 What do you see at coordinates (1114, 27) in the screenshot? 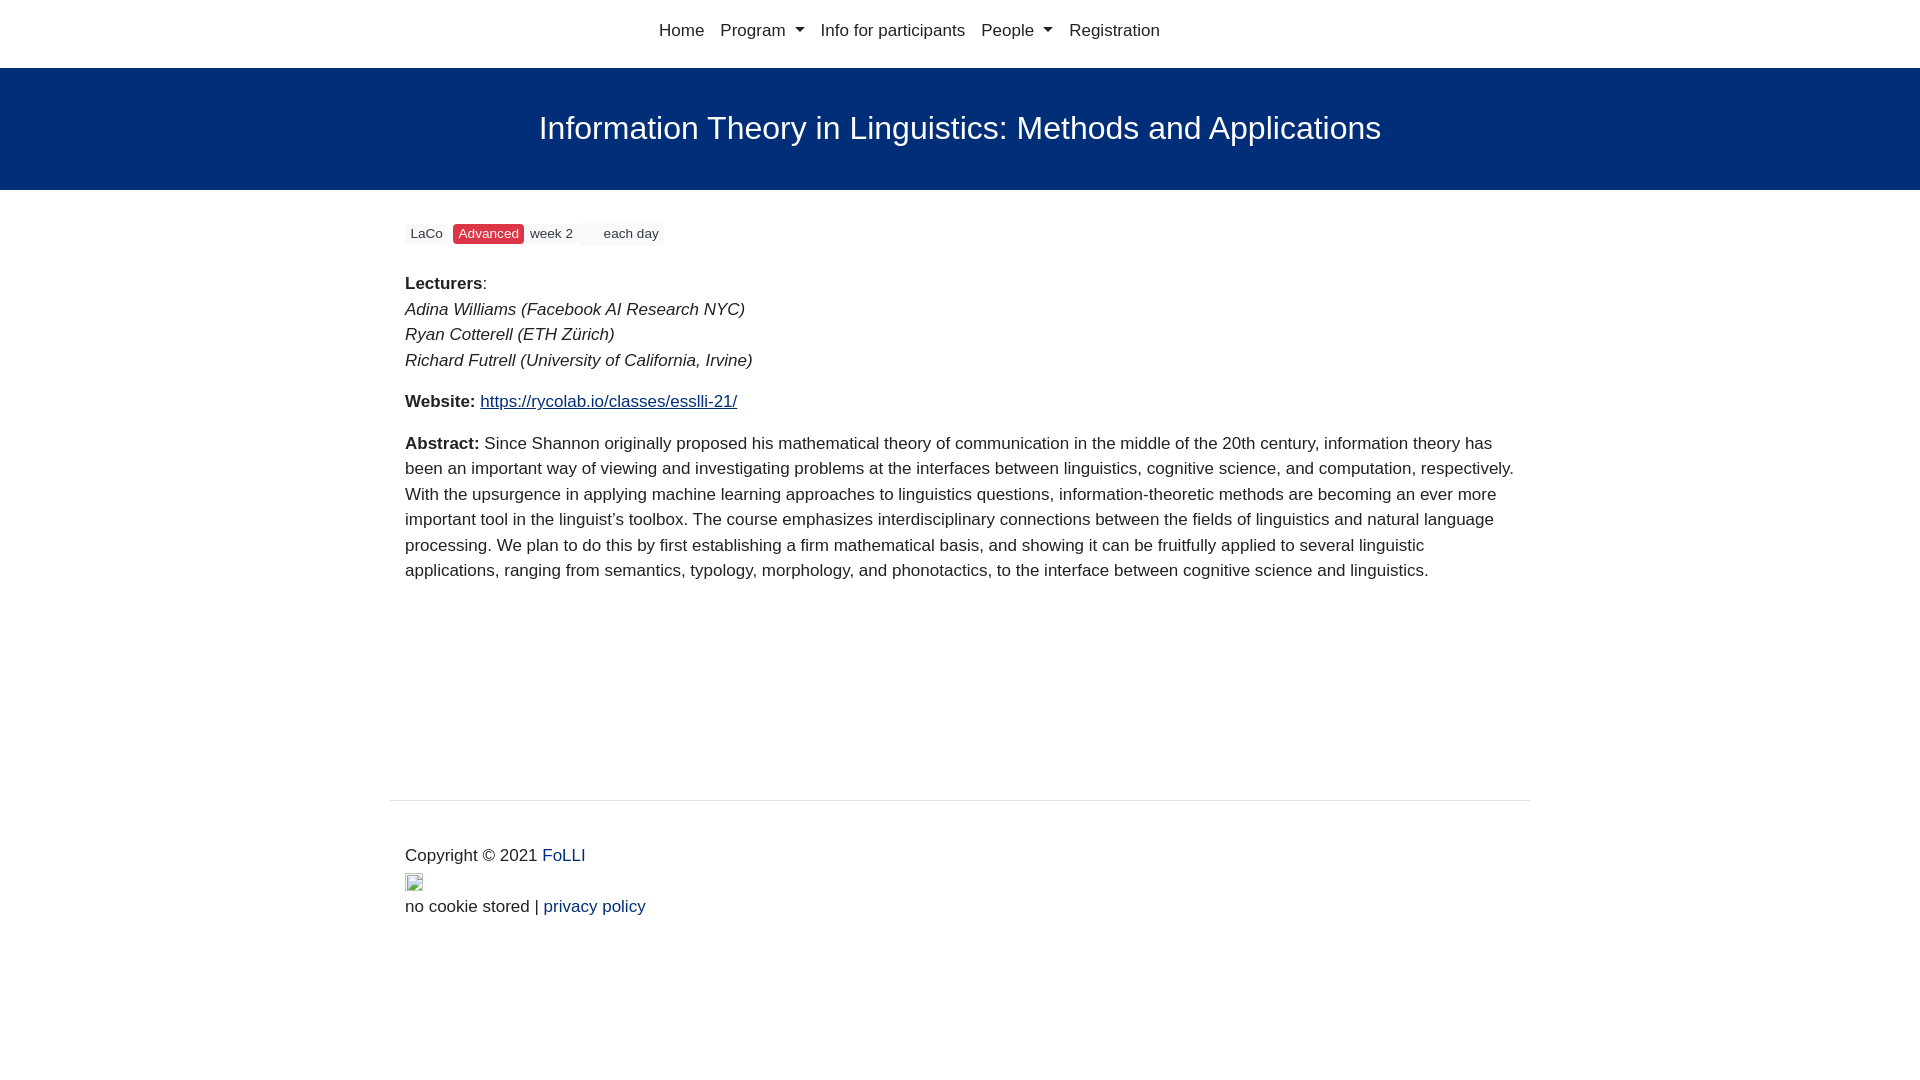
I see `Registration` at bounding box center [1114, 27].